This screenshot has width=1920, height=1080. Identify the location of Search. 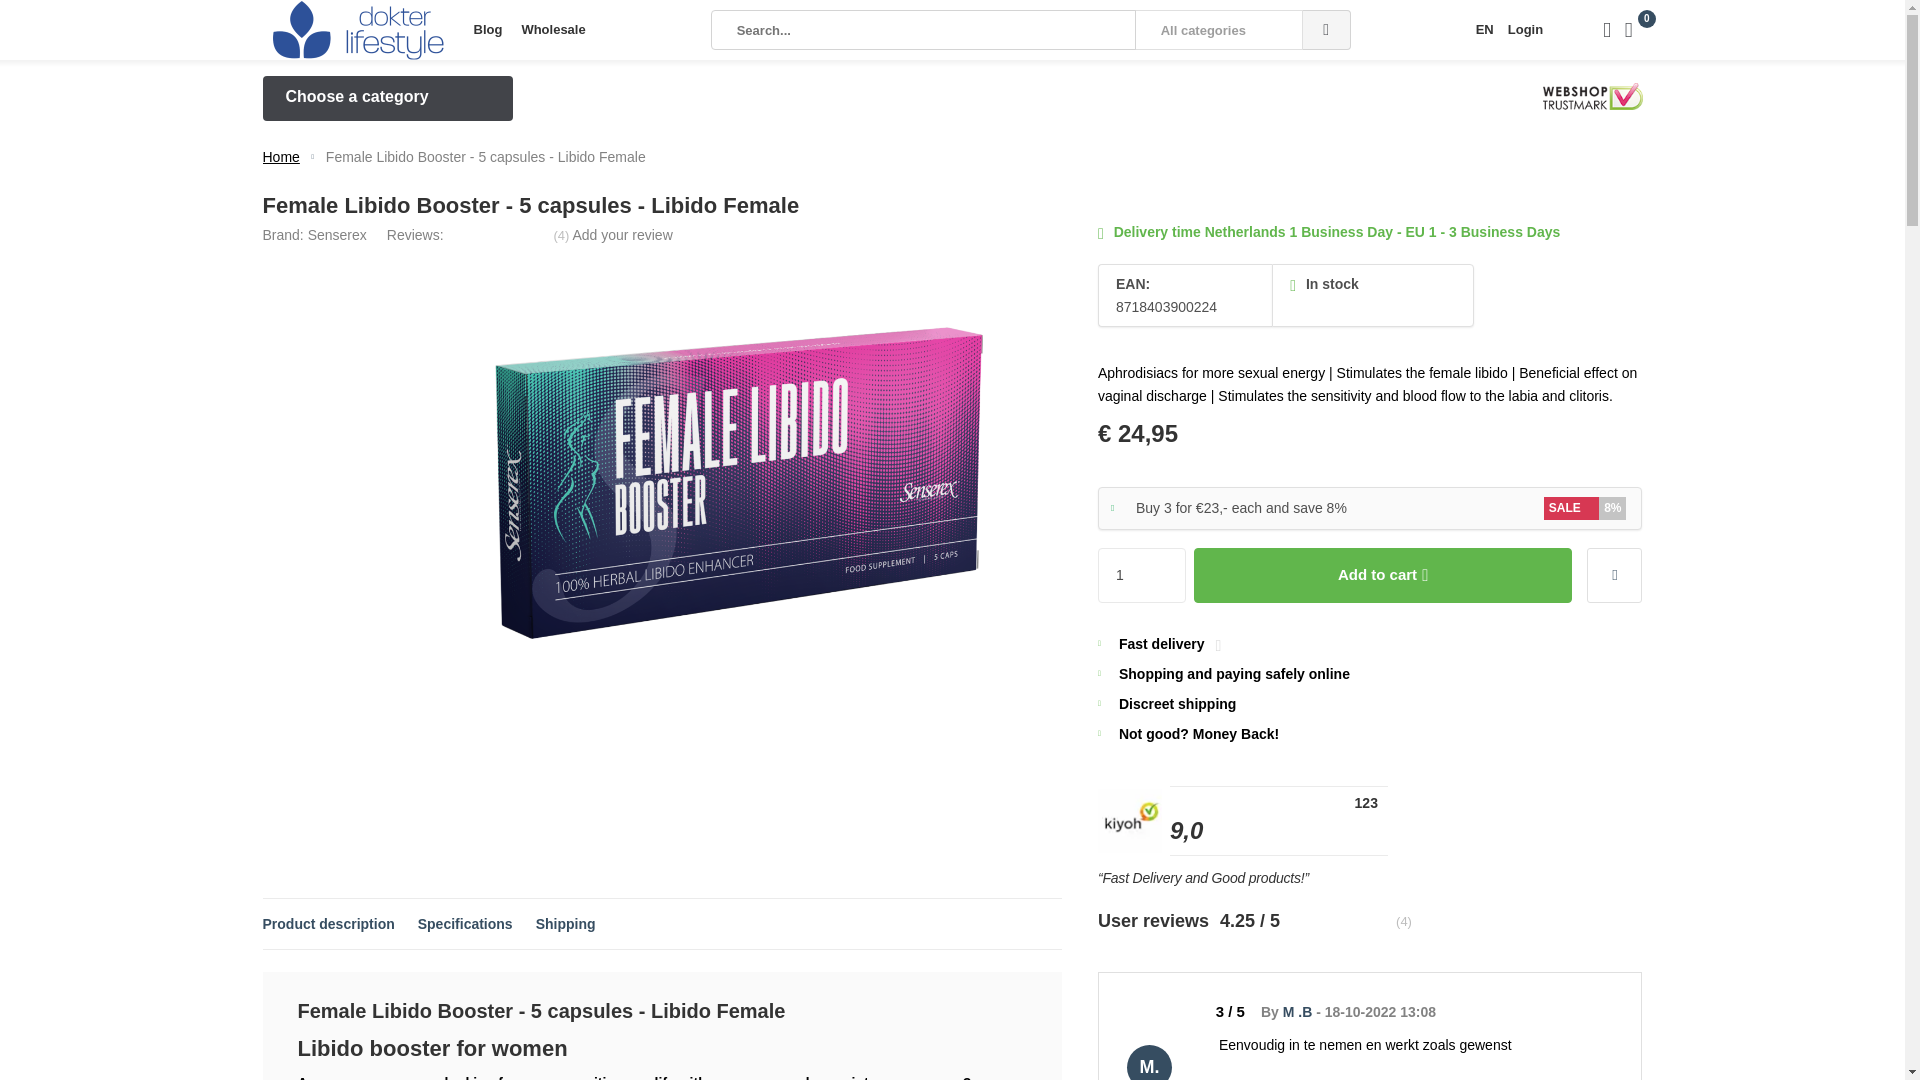
(1327, 29).